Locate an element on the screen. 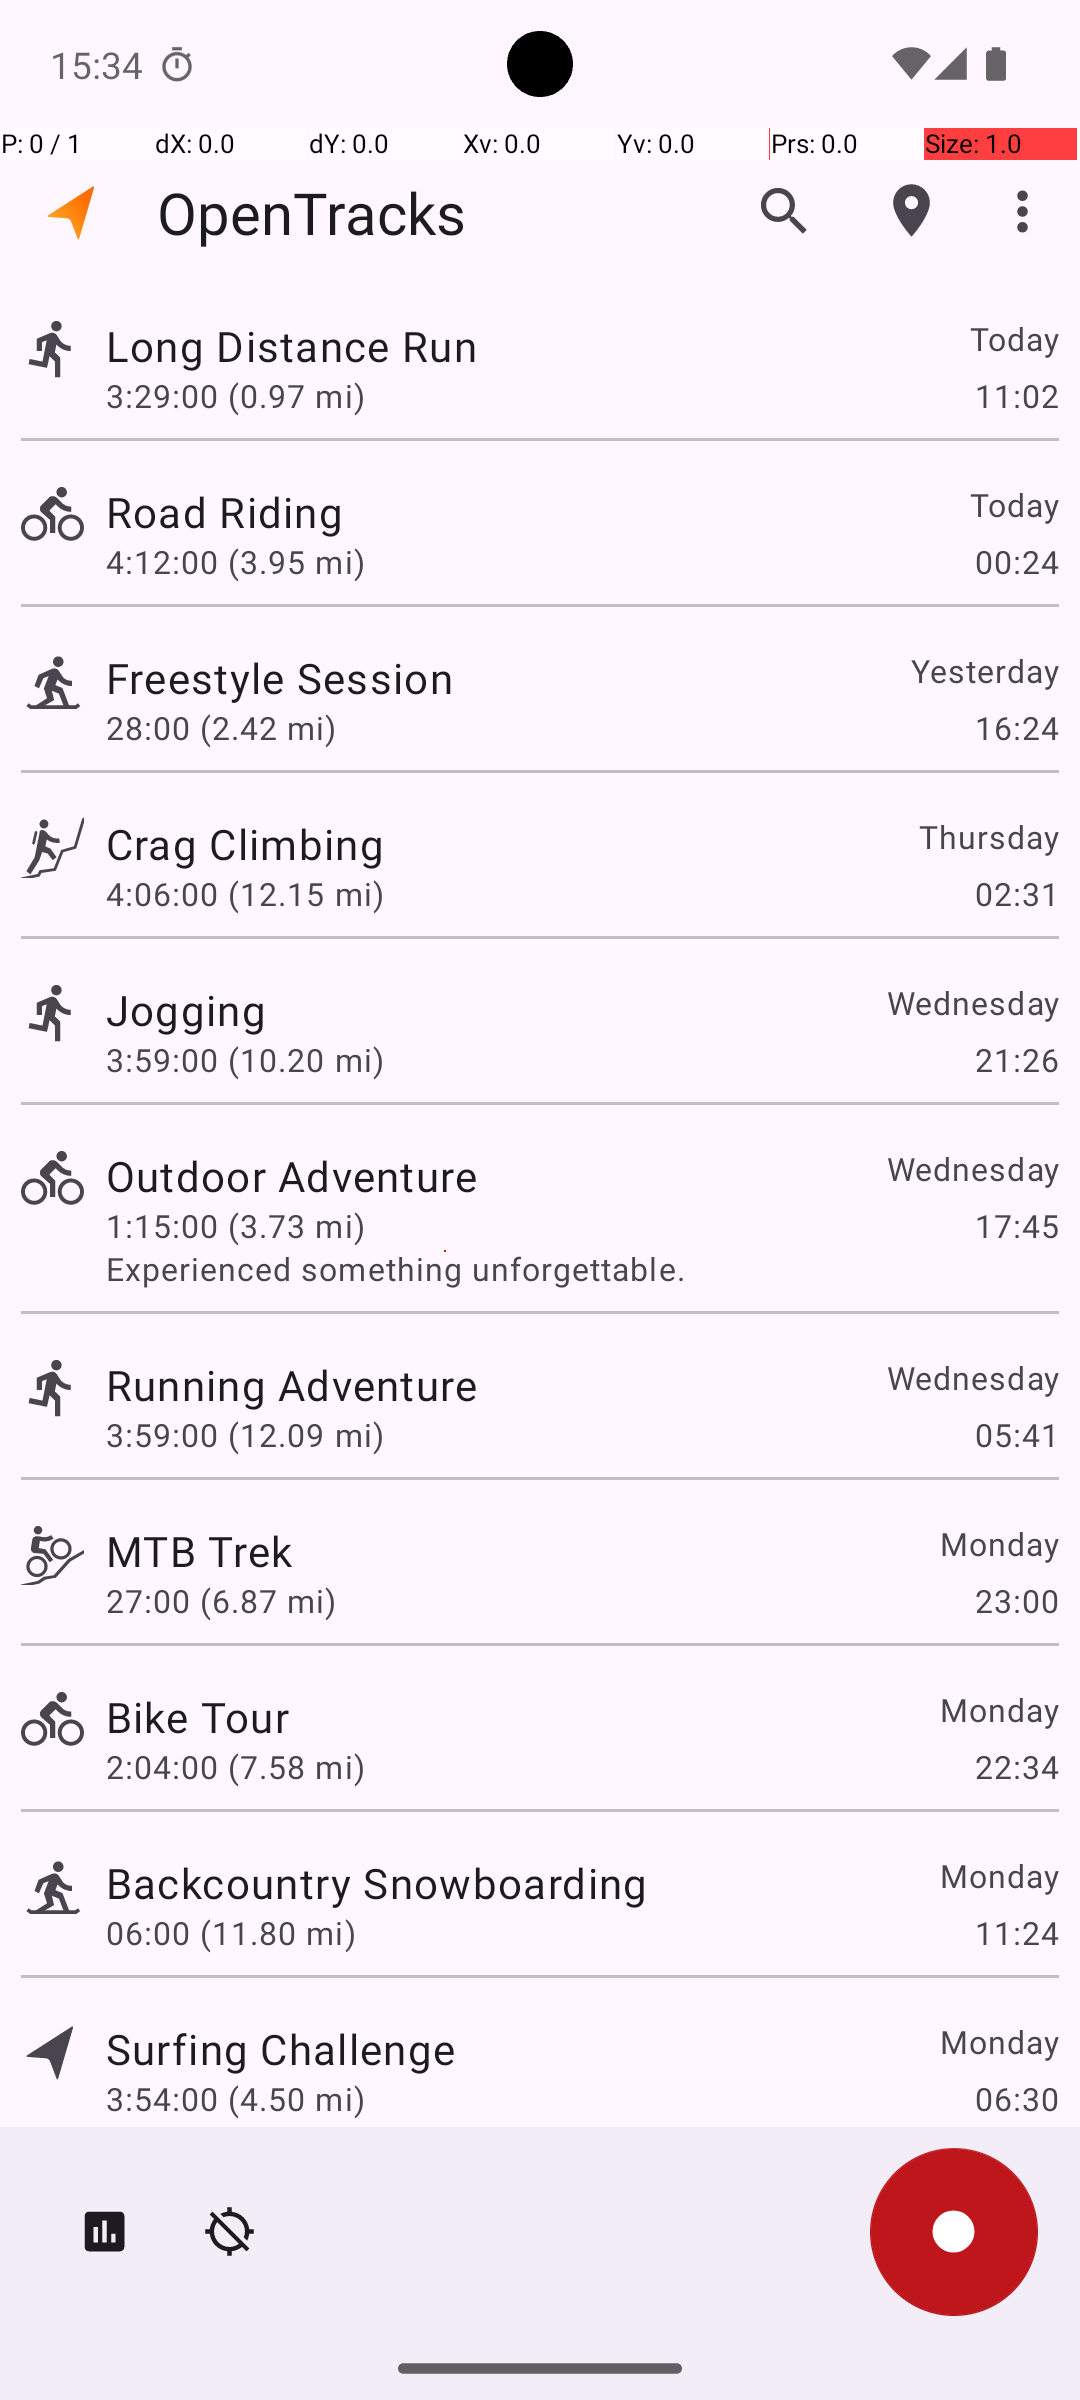 The image size is (1080, 2400). 3:59:00 (10.20 mi) is located at coordinates (244, 1060).